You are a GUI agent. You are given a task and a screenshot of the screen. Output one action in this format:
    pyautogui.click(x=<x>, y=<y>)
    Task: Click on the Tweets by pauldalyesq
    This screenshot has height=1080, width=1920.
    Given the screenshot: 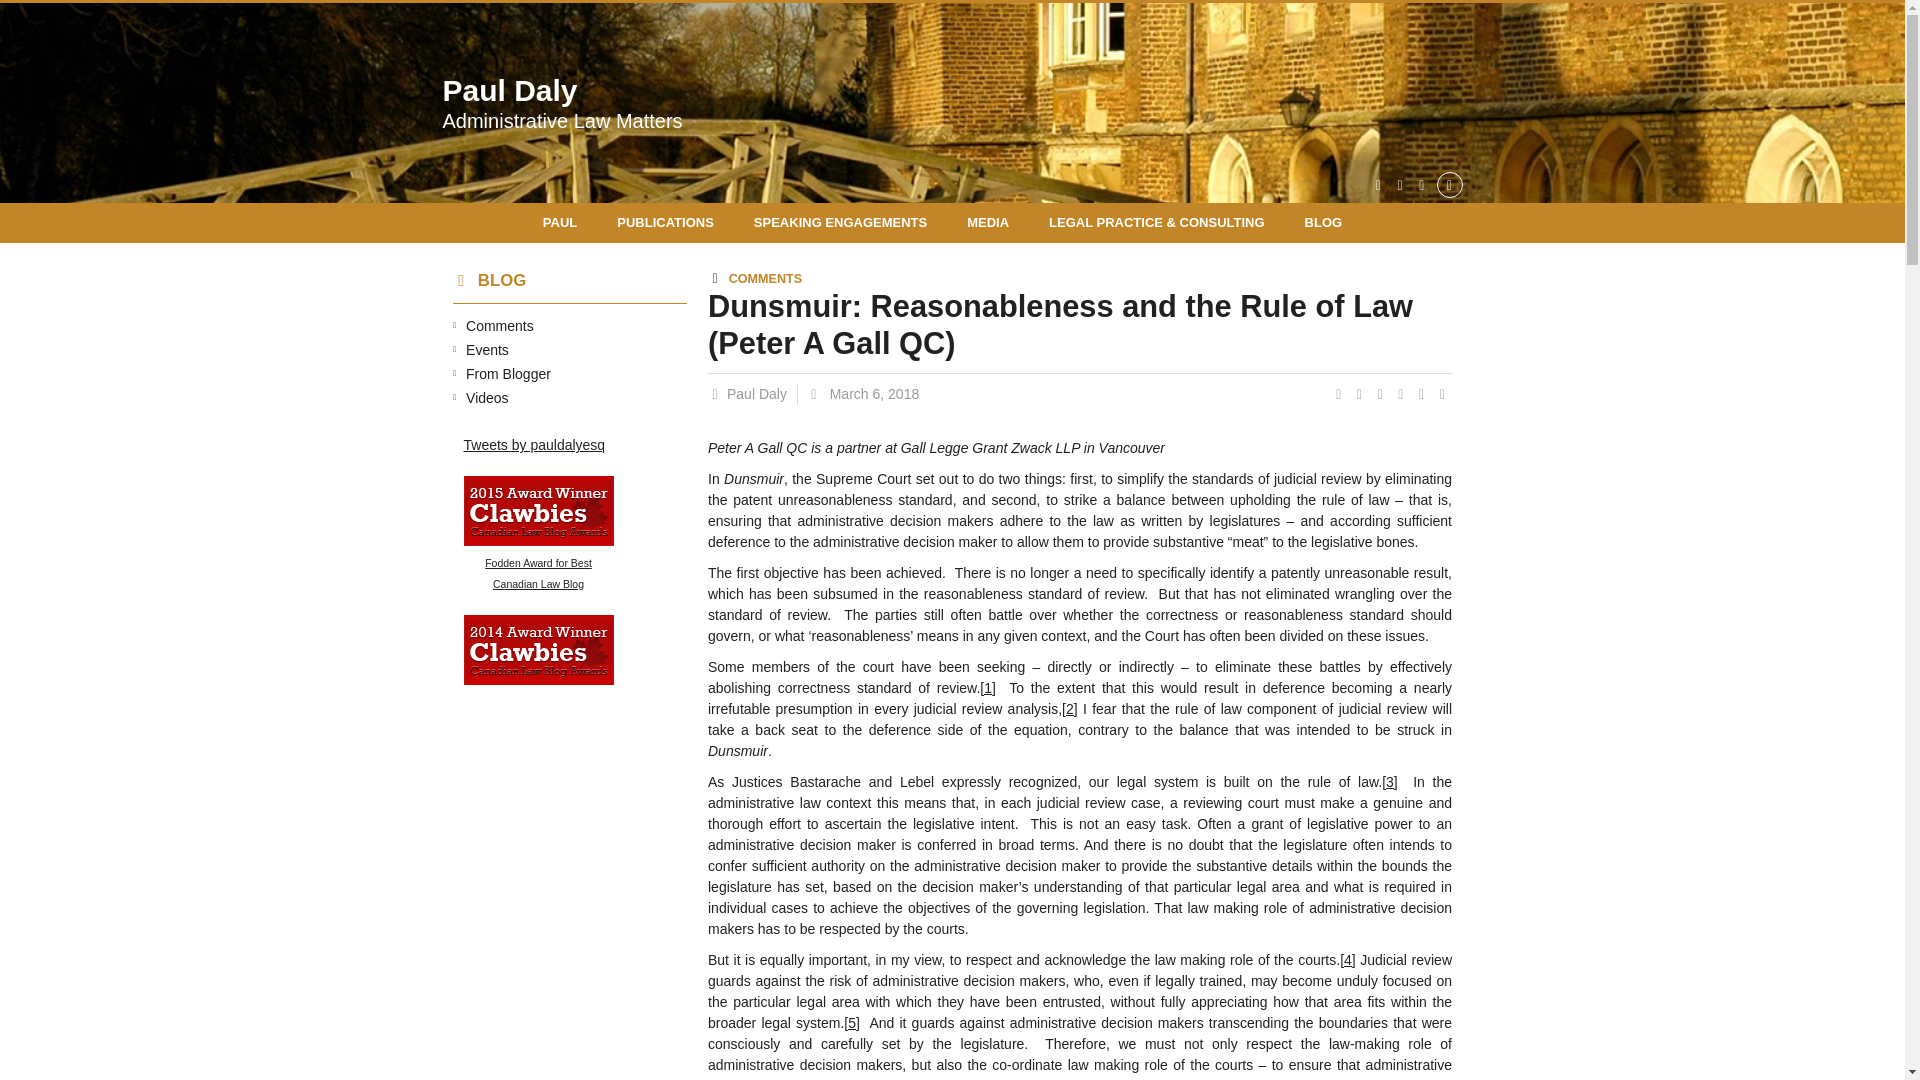 What is the action you would take?
    pyautogui.click(x=535, y=444)
    